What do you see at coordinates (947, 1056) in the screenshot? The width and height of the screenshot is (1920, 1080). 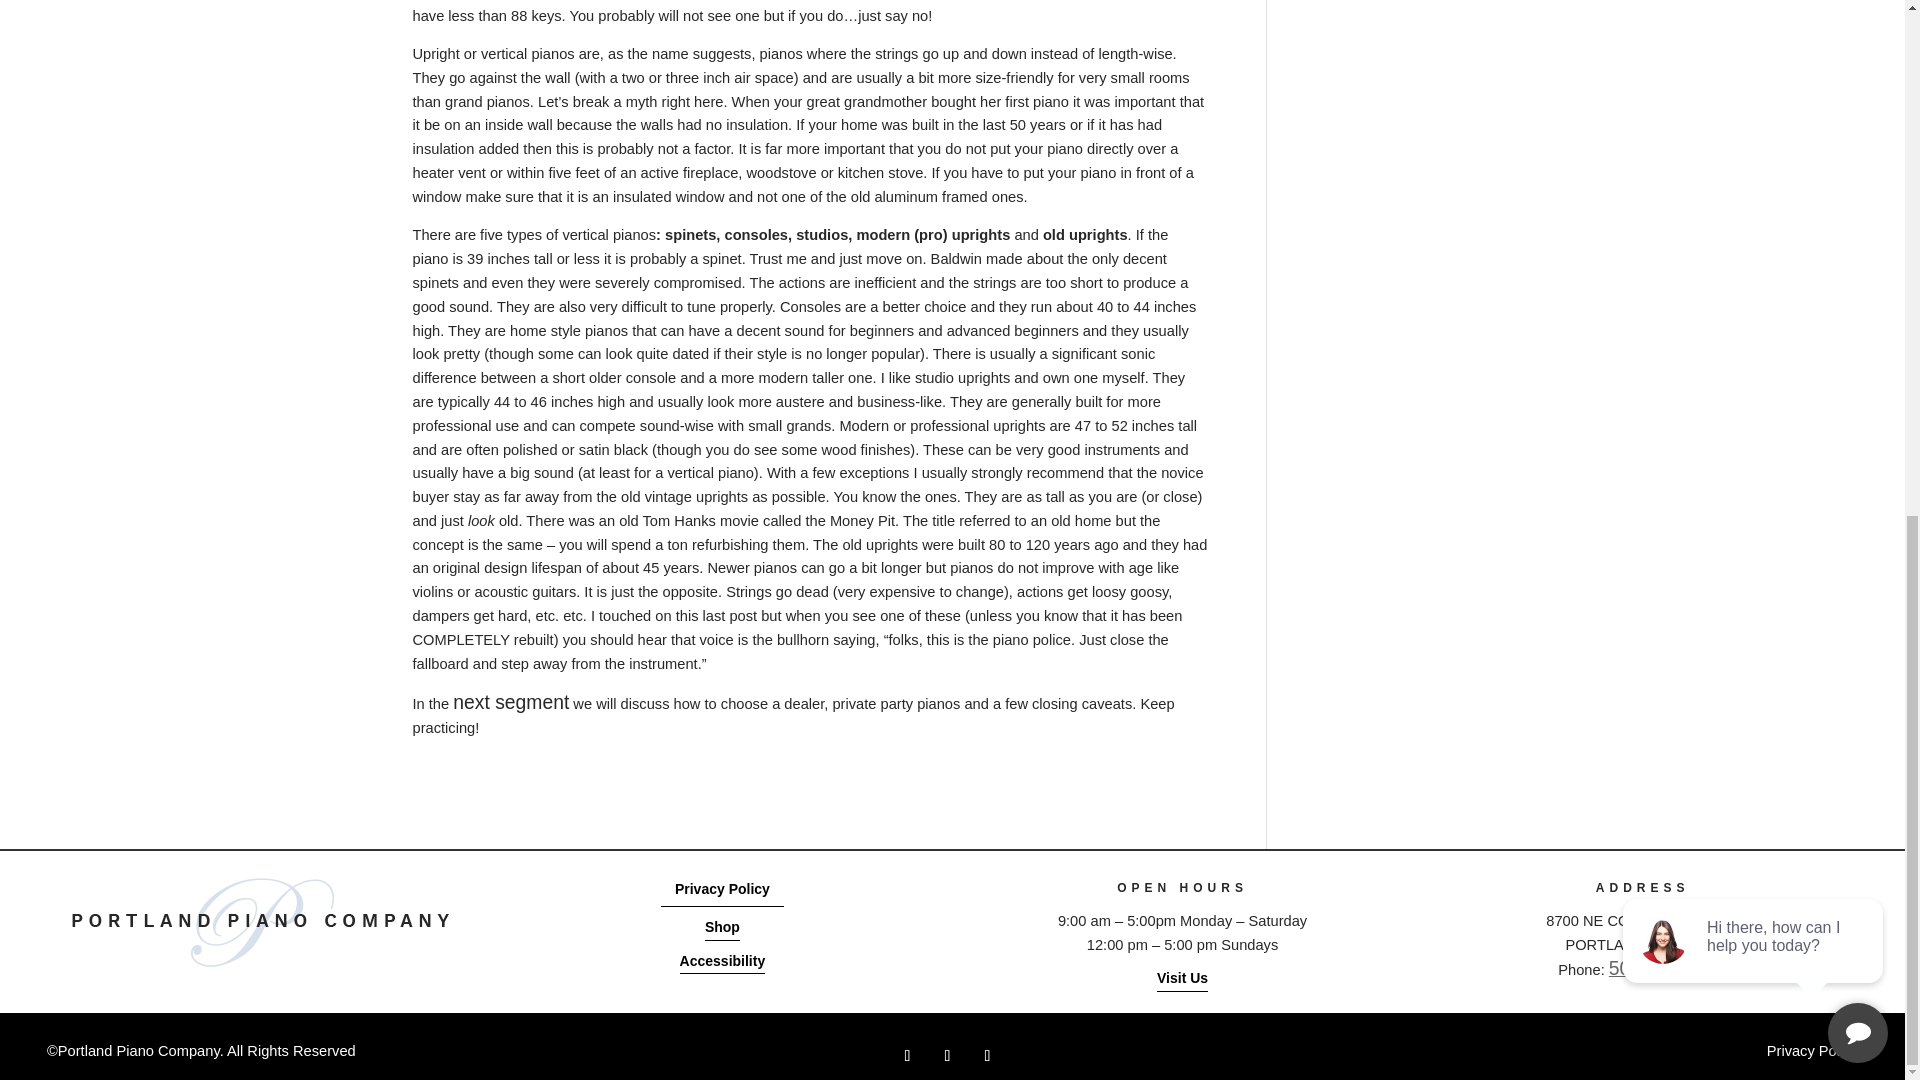 I see `Follow on X` at bounding box center [947, 1056].